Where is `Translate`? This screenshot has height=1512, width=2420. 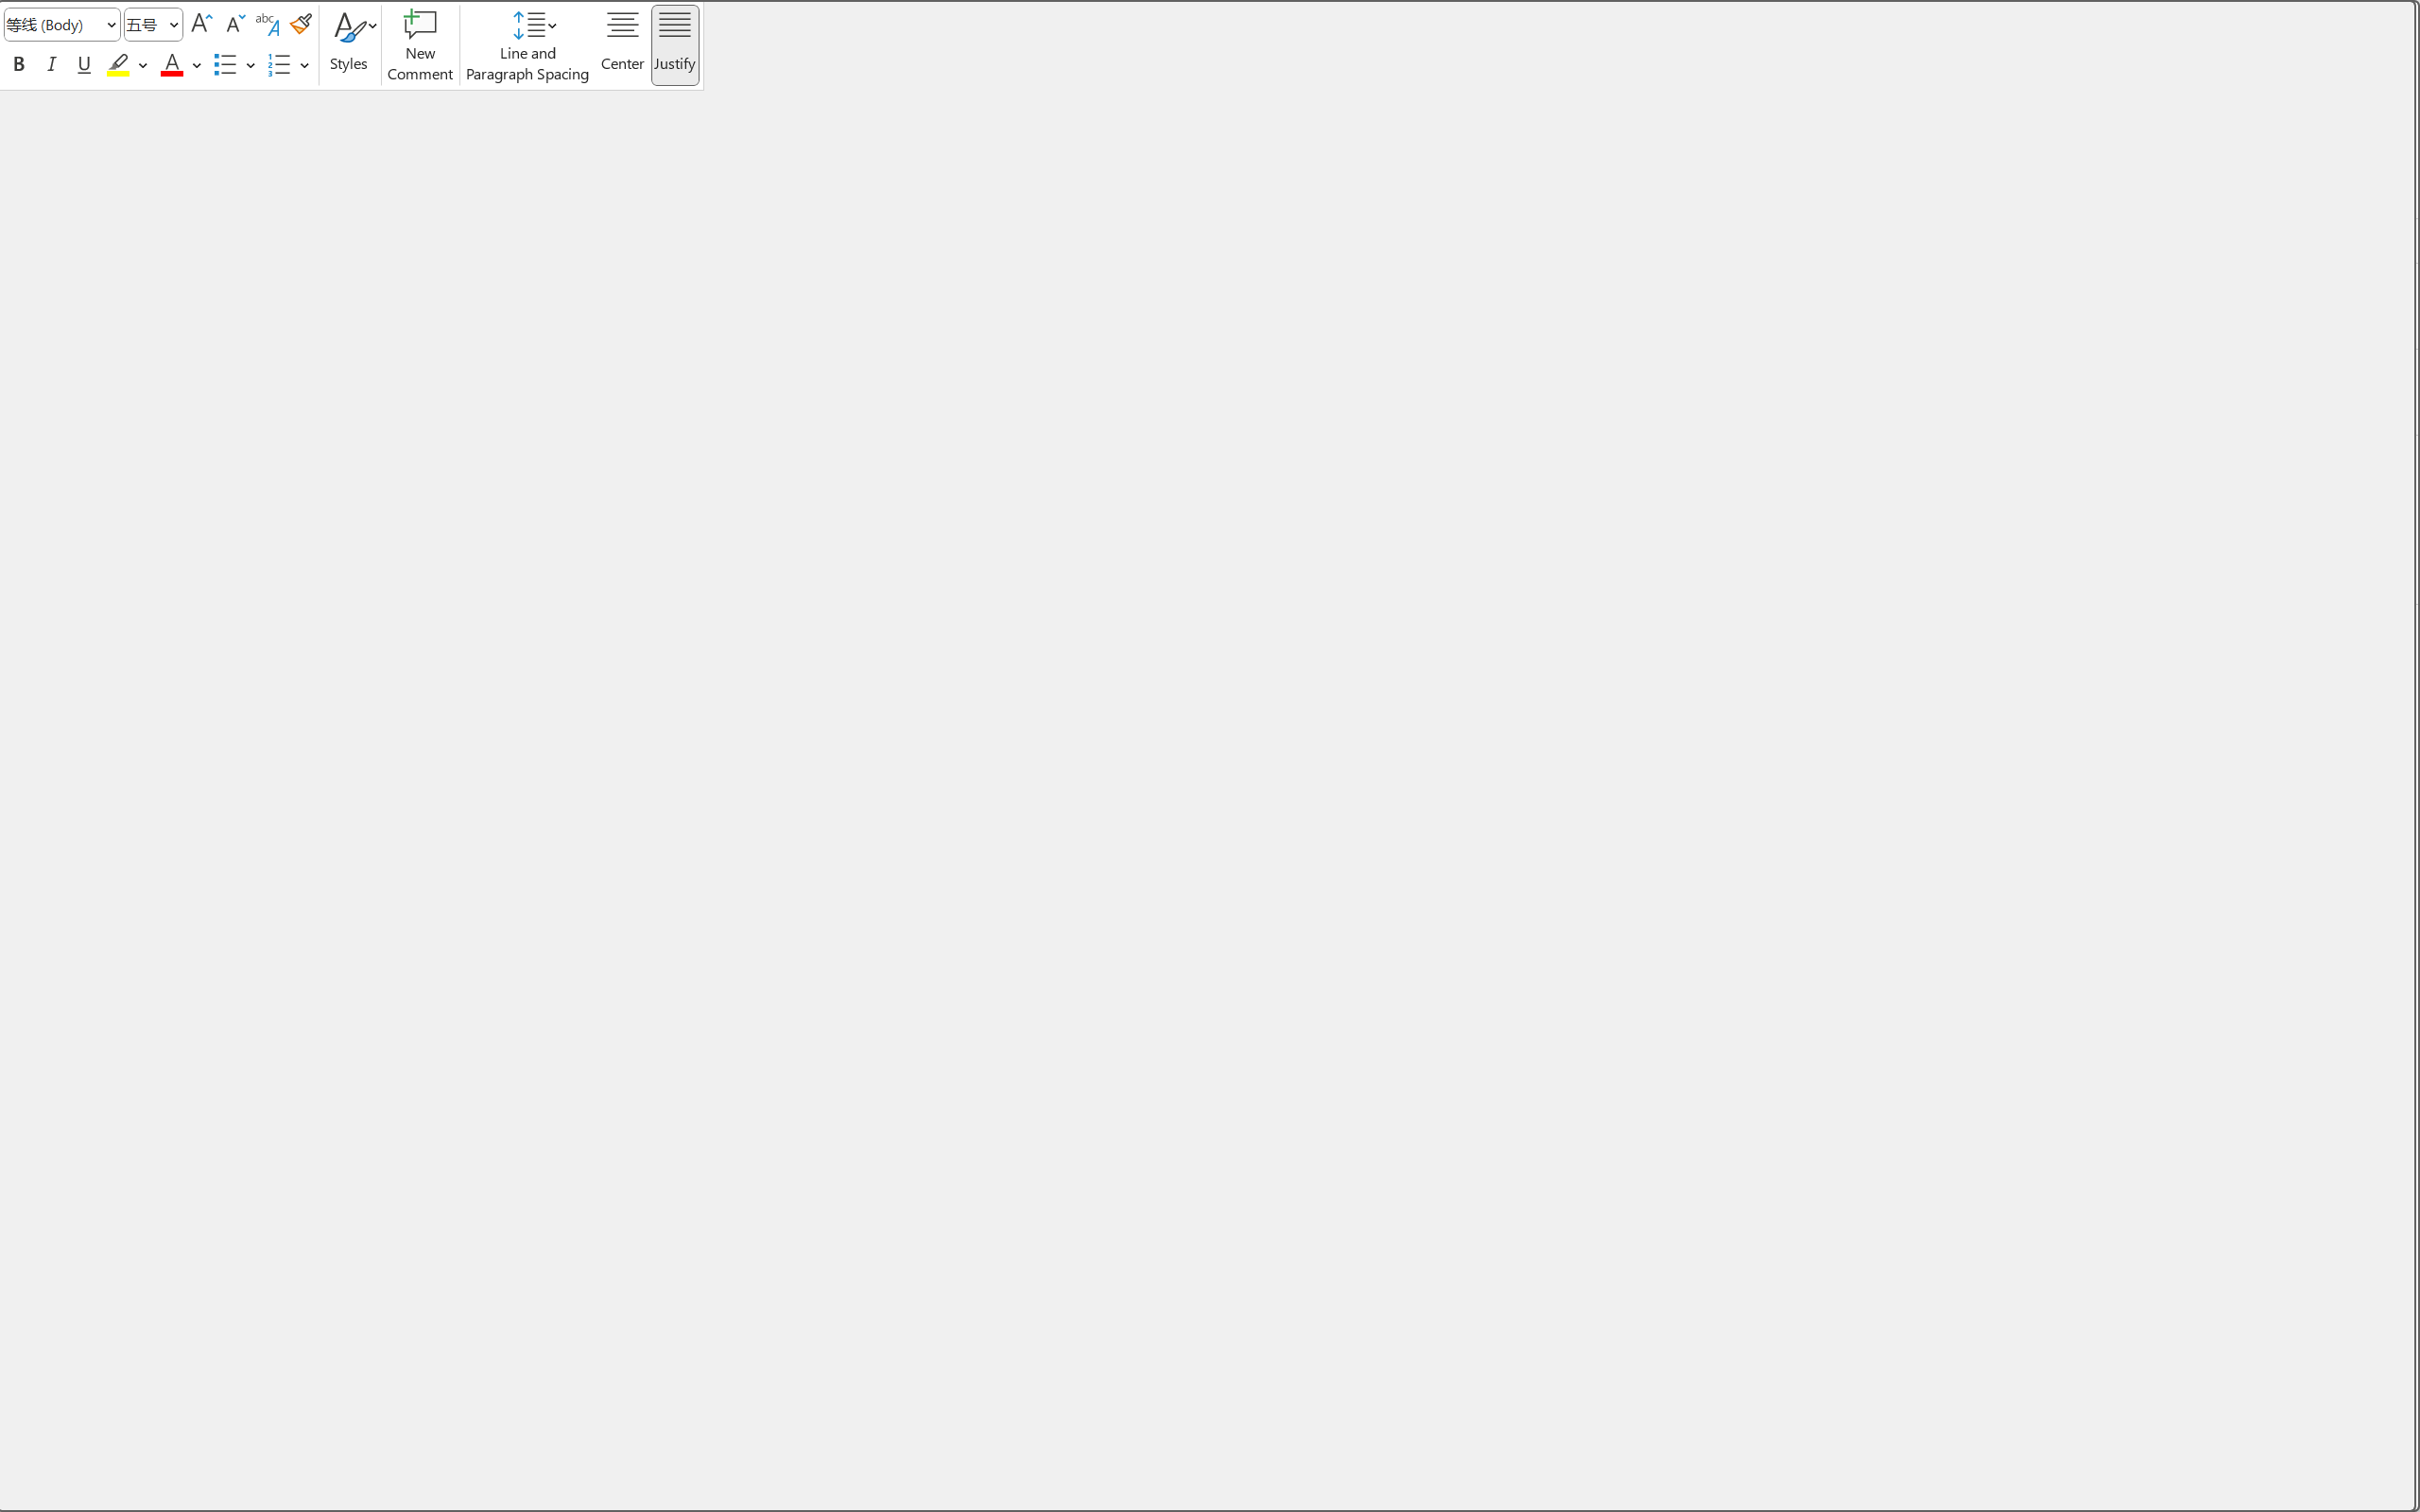 Translate is located at coordinates (1210, 582).